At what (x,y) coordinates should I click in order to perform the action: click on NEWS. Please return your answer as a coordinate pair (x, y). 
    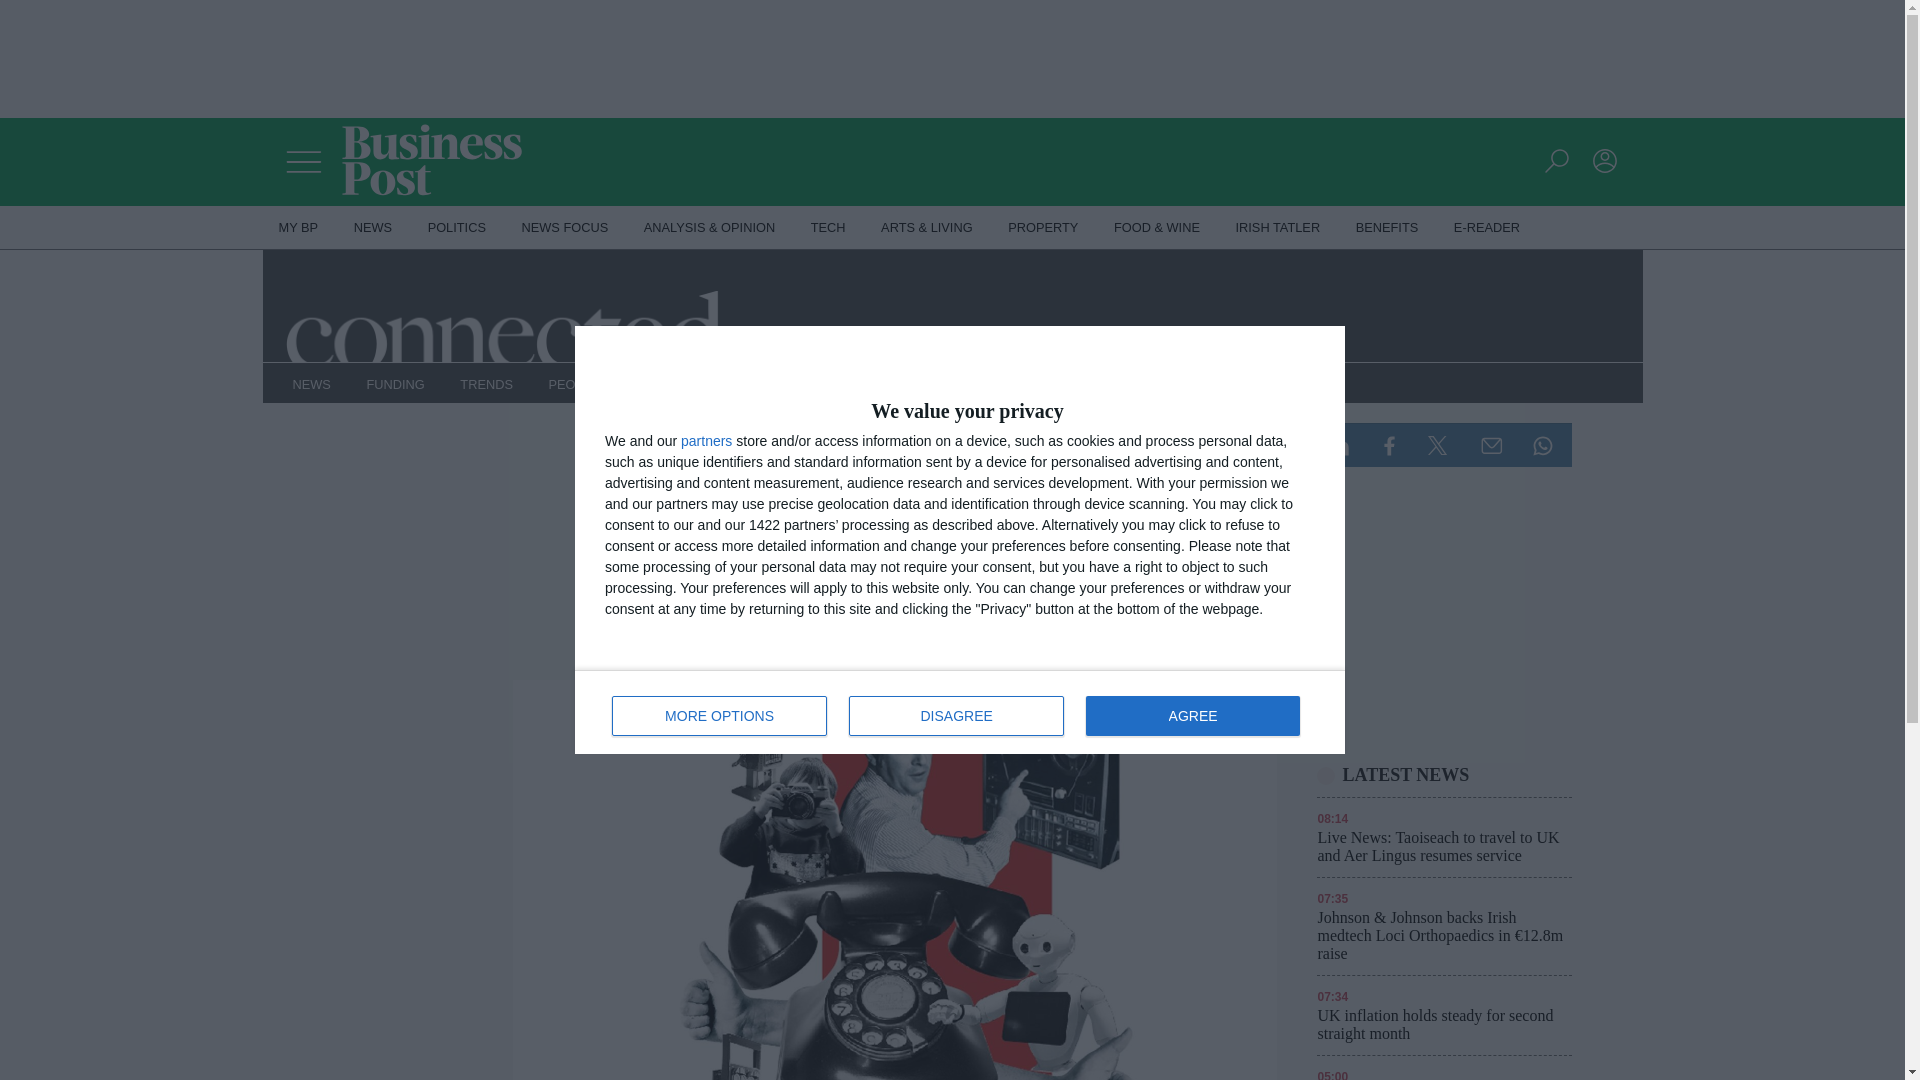
    Looking at the image, I should click on (1387, 228).